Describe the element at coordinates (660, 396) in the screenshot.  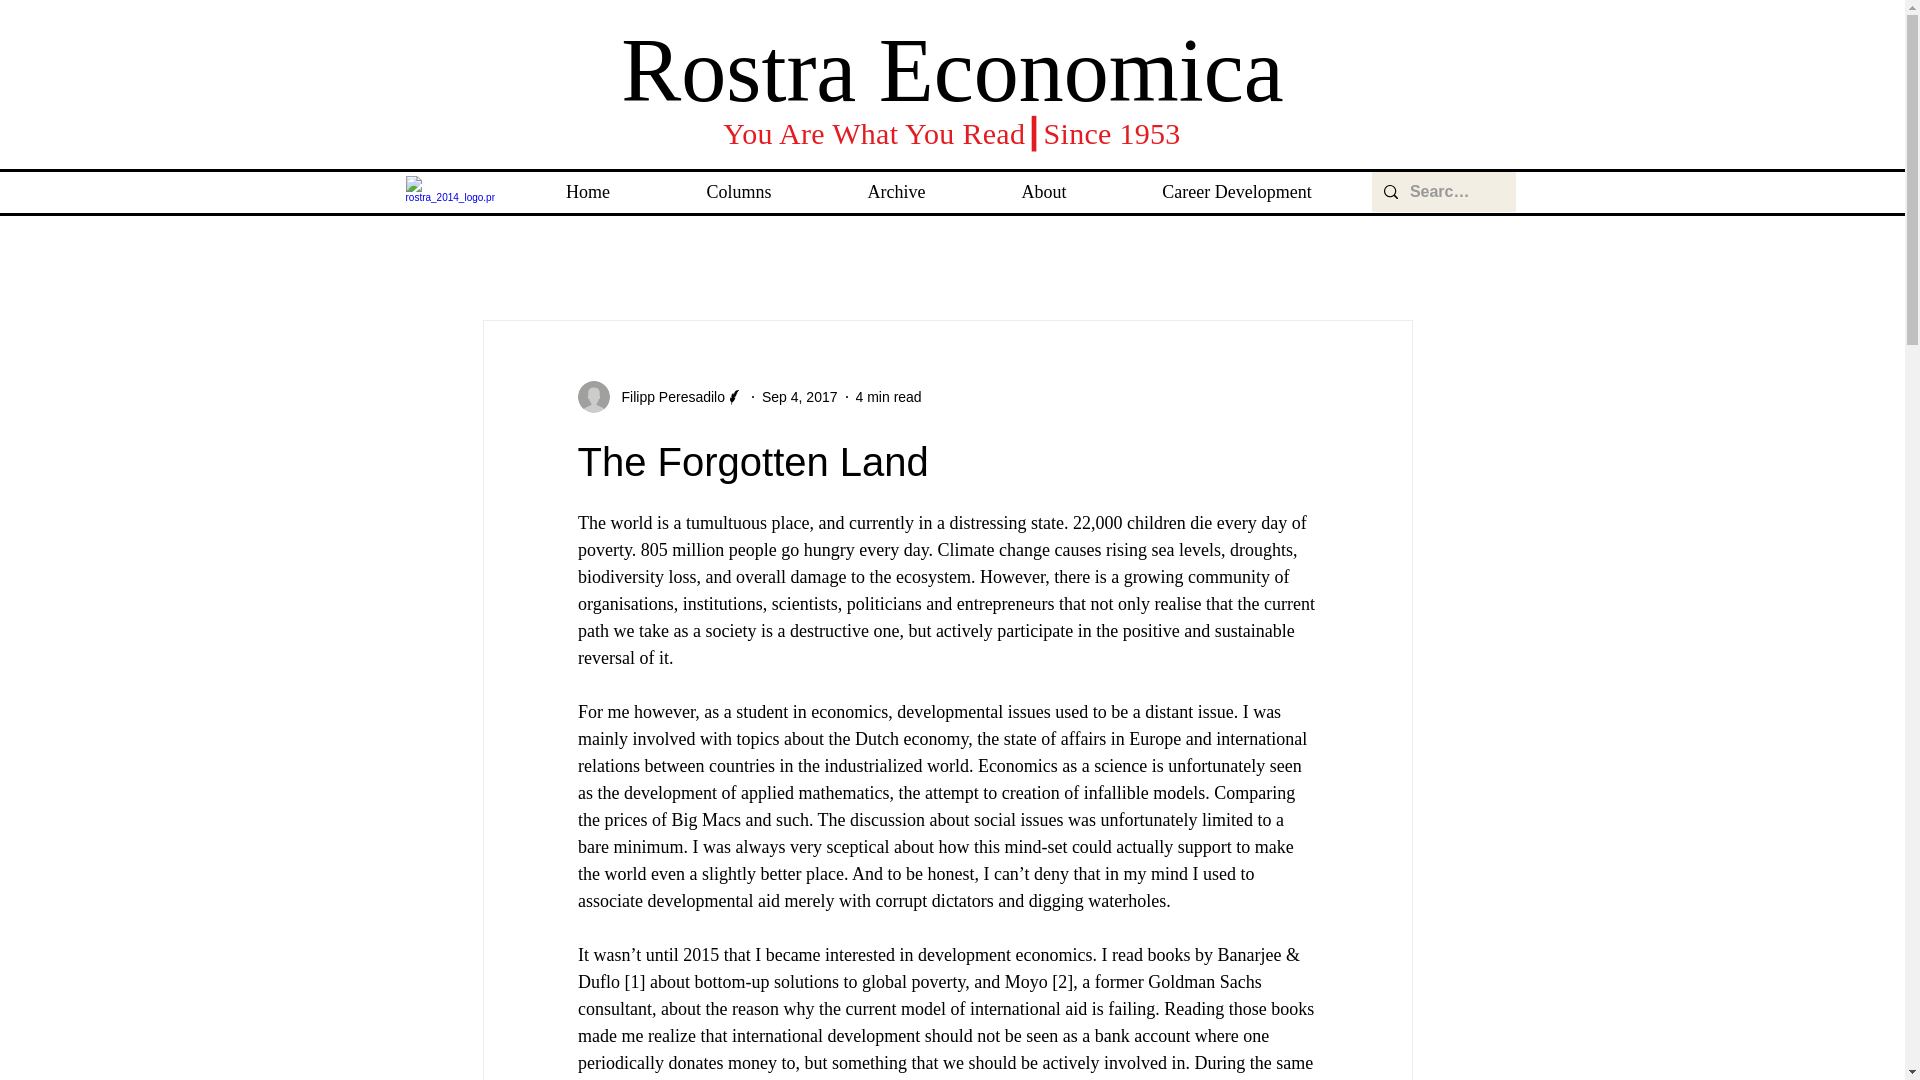
I see `Filipp Peresadilo` at that location.